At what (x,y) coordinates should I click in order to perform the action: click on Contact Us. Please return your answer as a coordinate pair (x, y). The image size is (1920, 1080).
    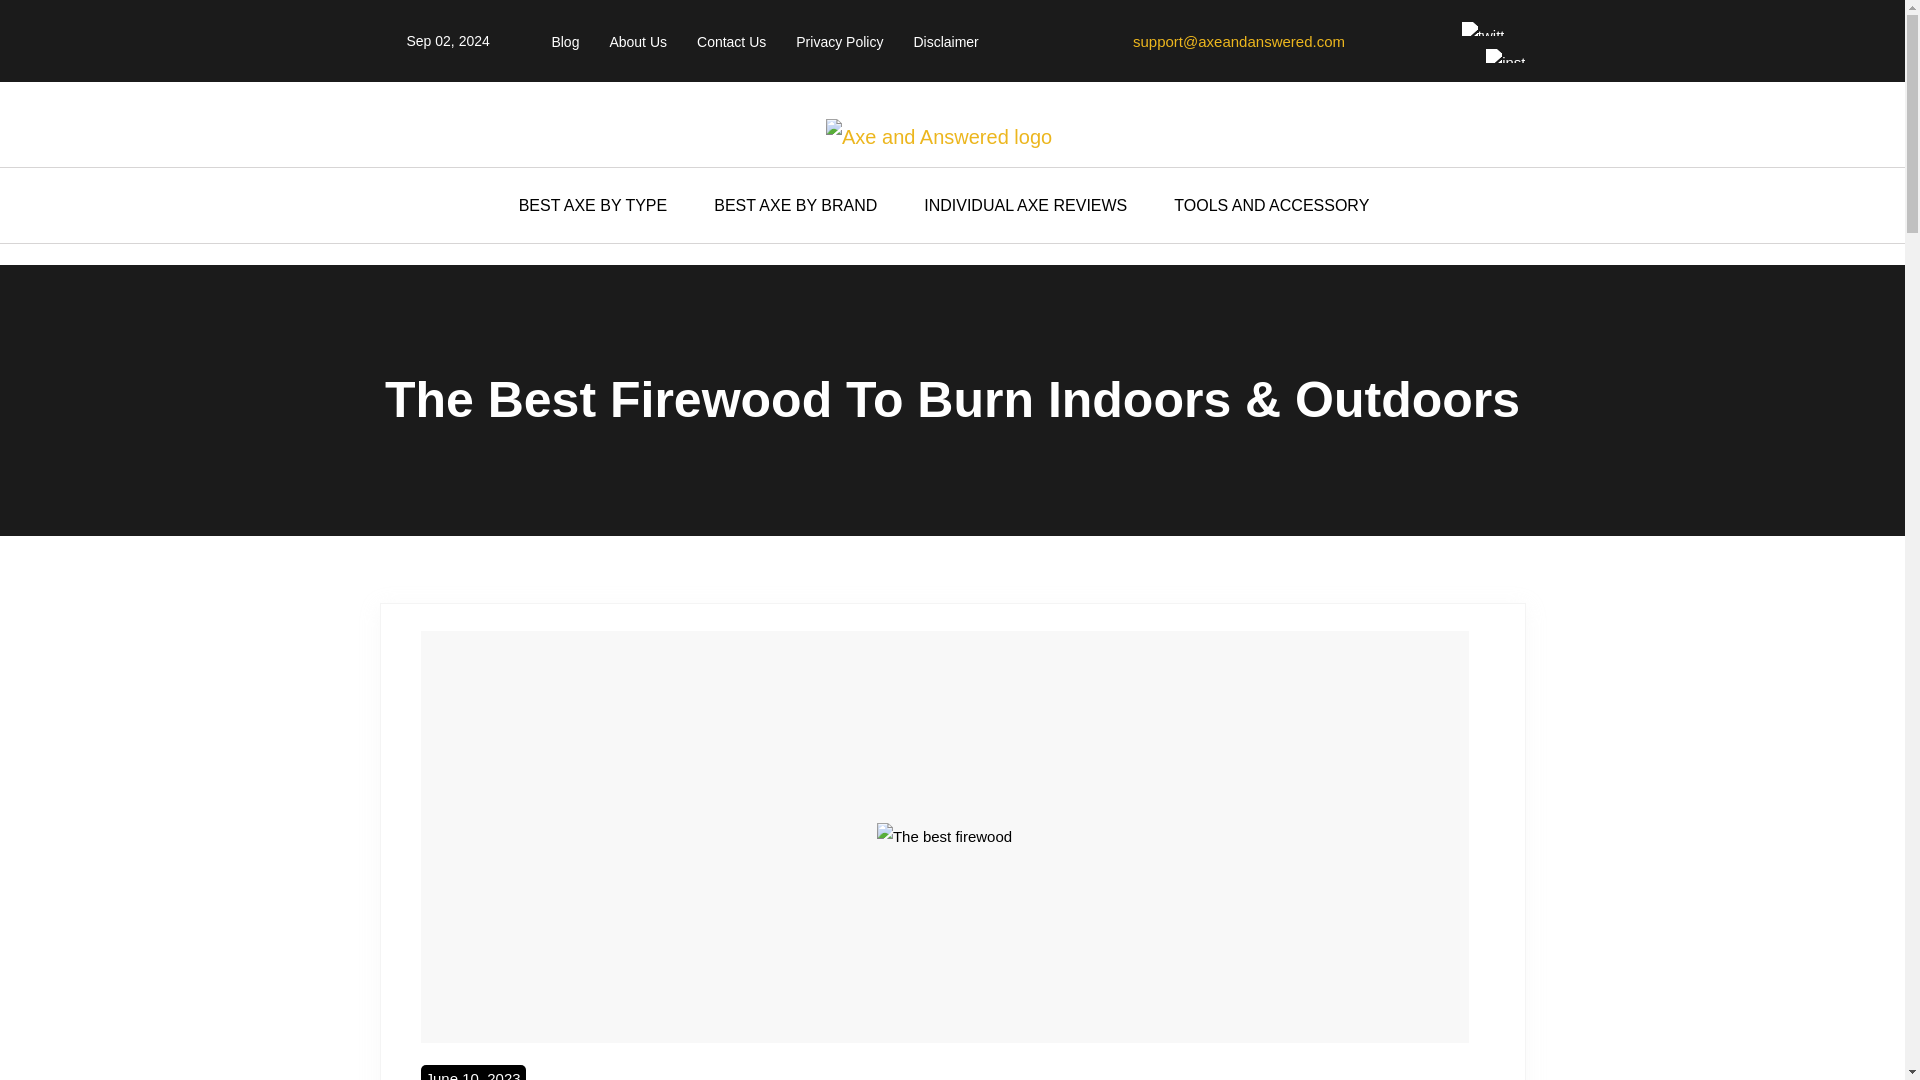
    Looking at the image, I should click on (731, 41).